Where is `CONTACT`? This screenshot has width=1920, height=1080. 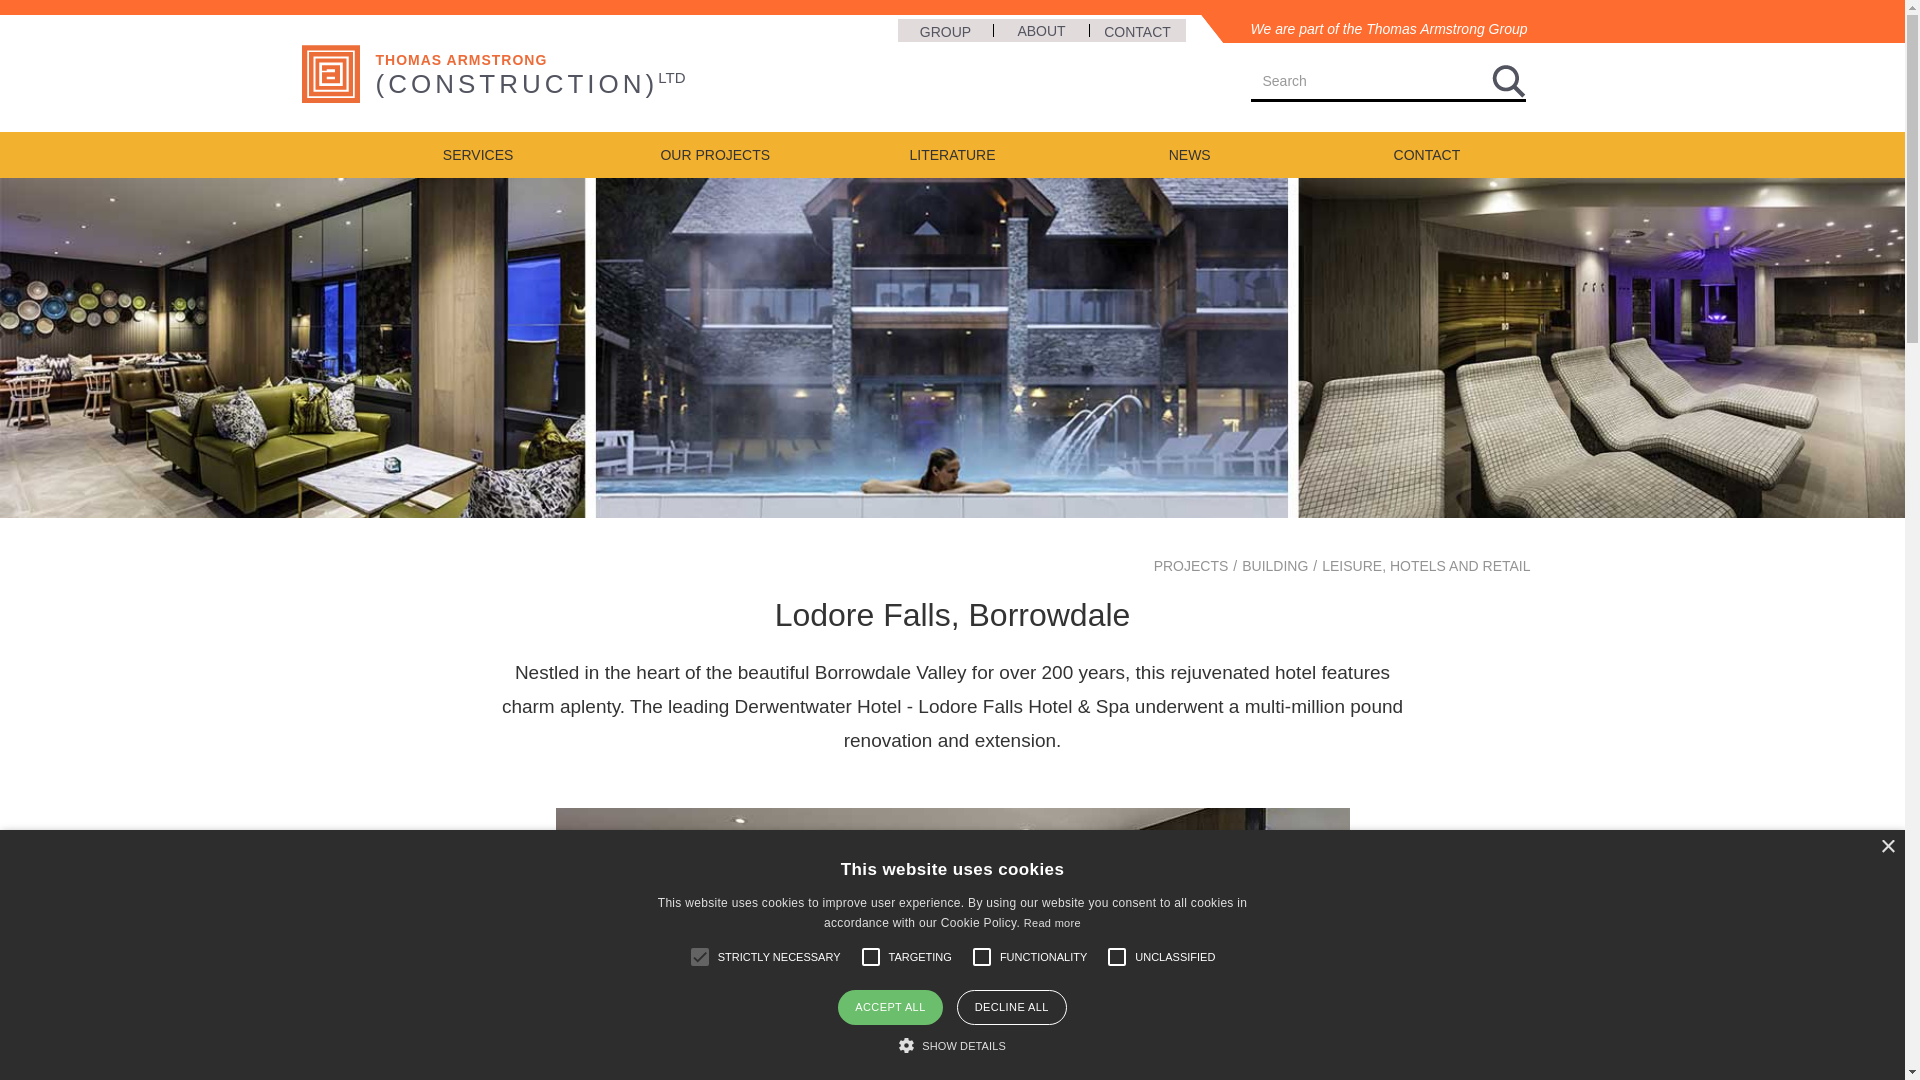
CONTACT is located at coordinates (1138, 30).